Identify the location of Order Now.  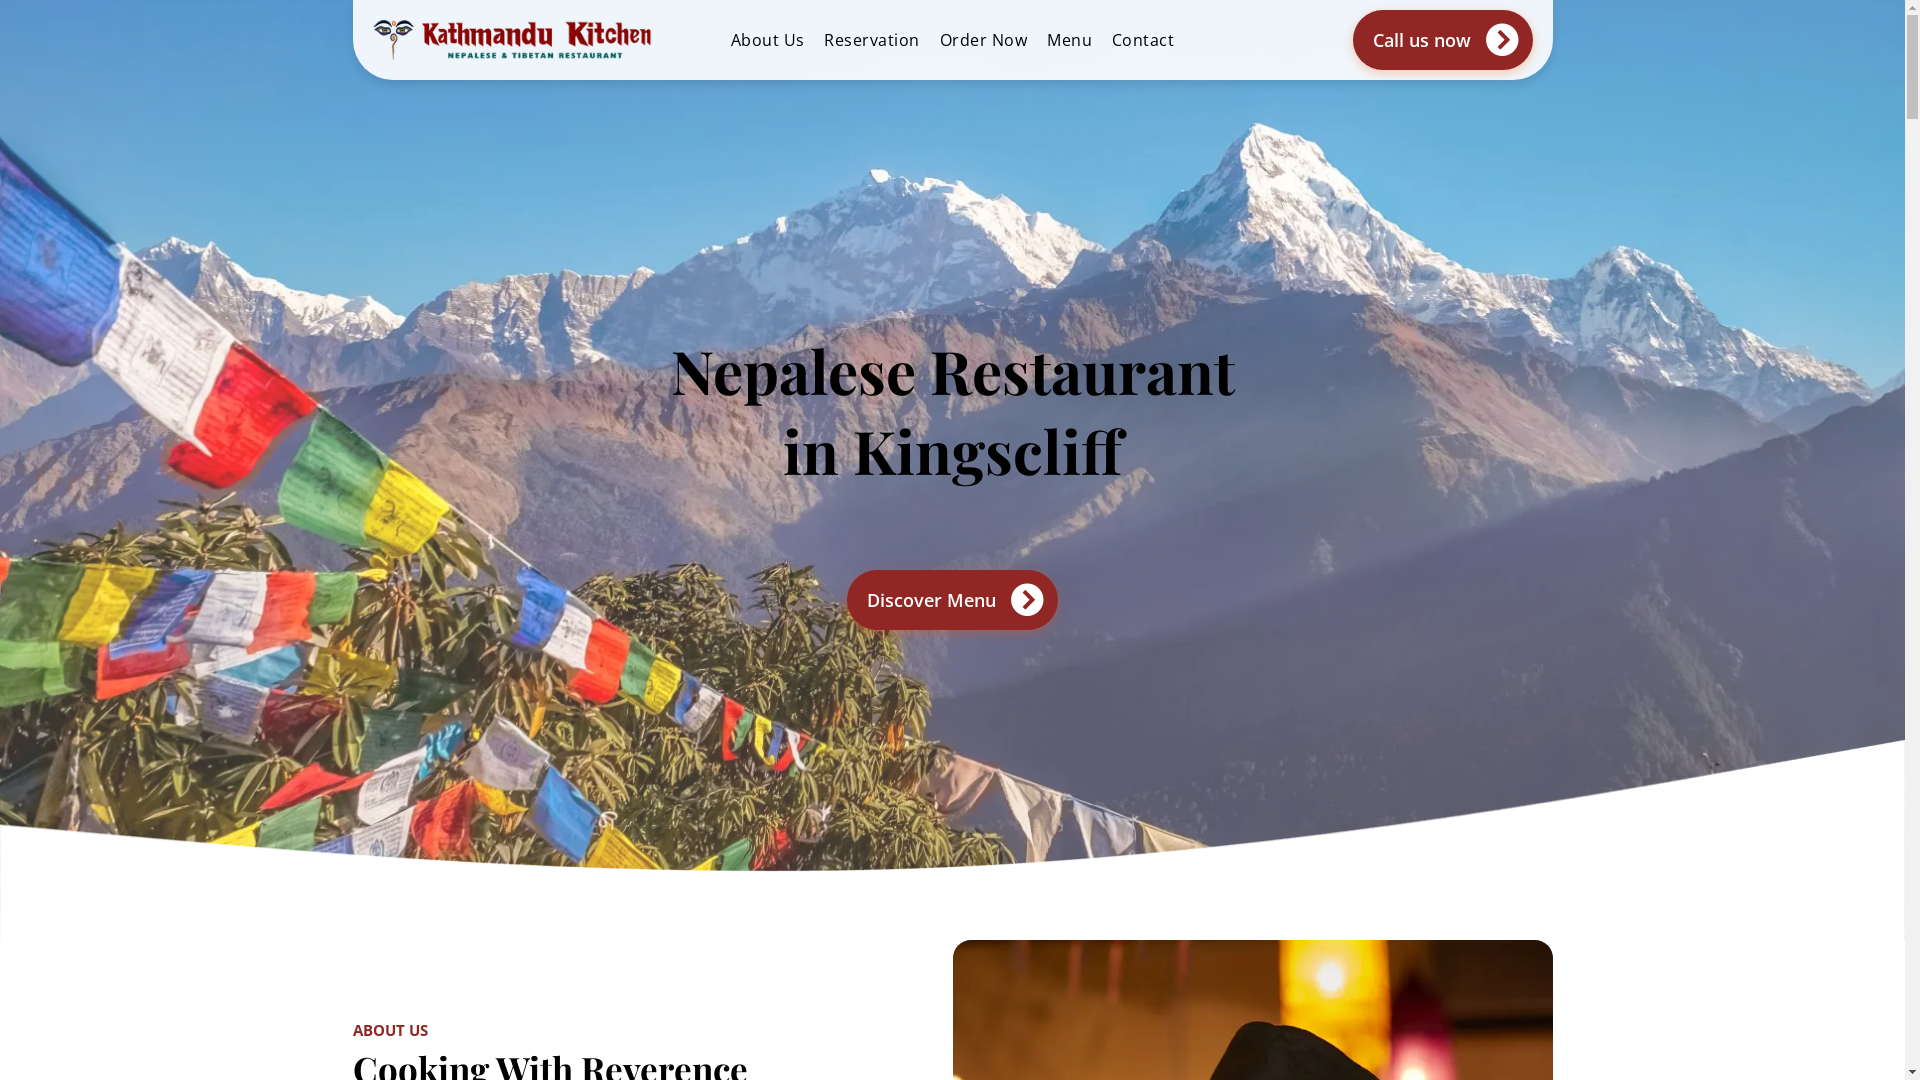
(984, 40).